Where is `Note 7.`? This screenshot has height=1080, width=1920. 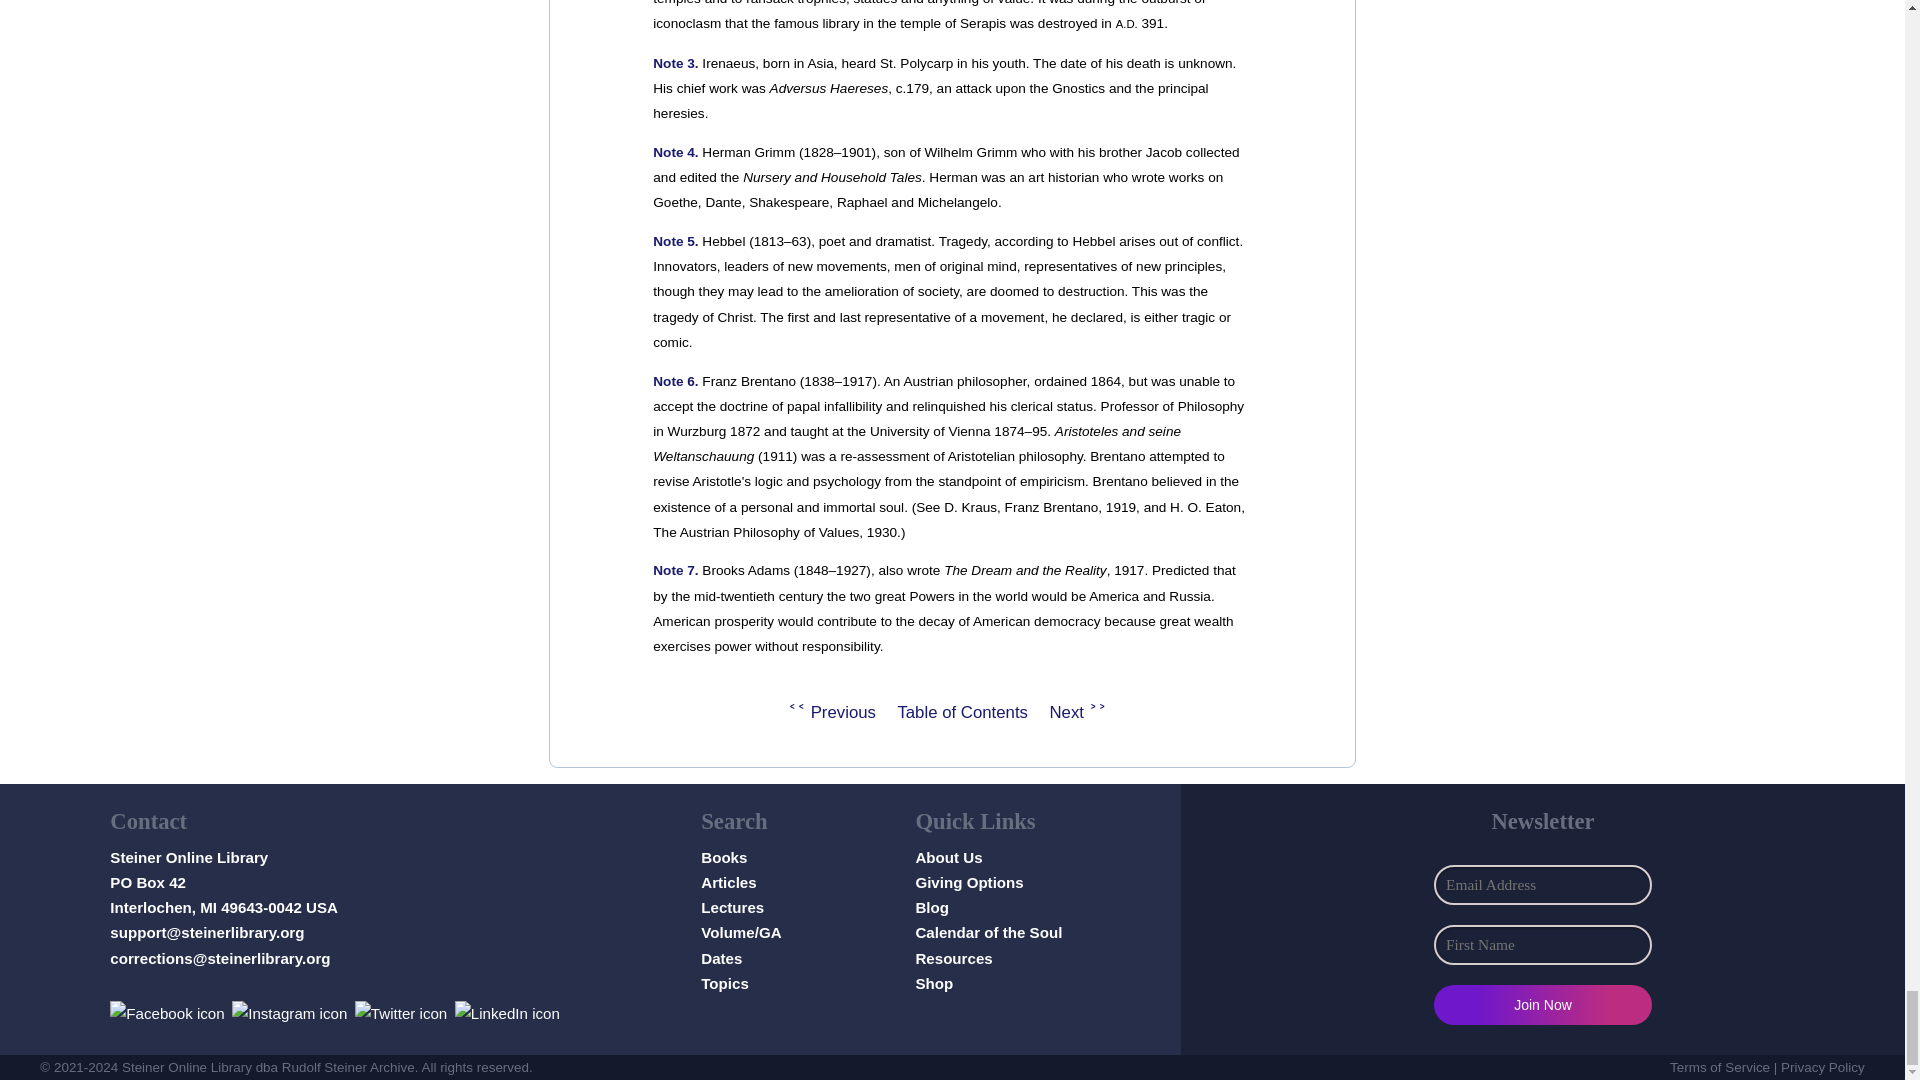 Note 7. is located at coordinates (675, 570).